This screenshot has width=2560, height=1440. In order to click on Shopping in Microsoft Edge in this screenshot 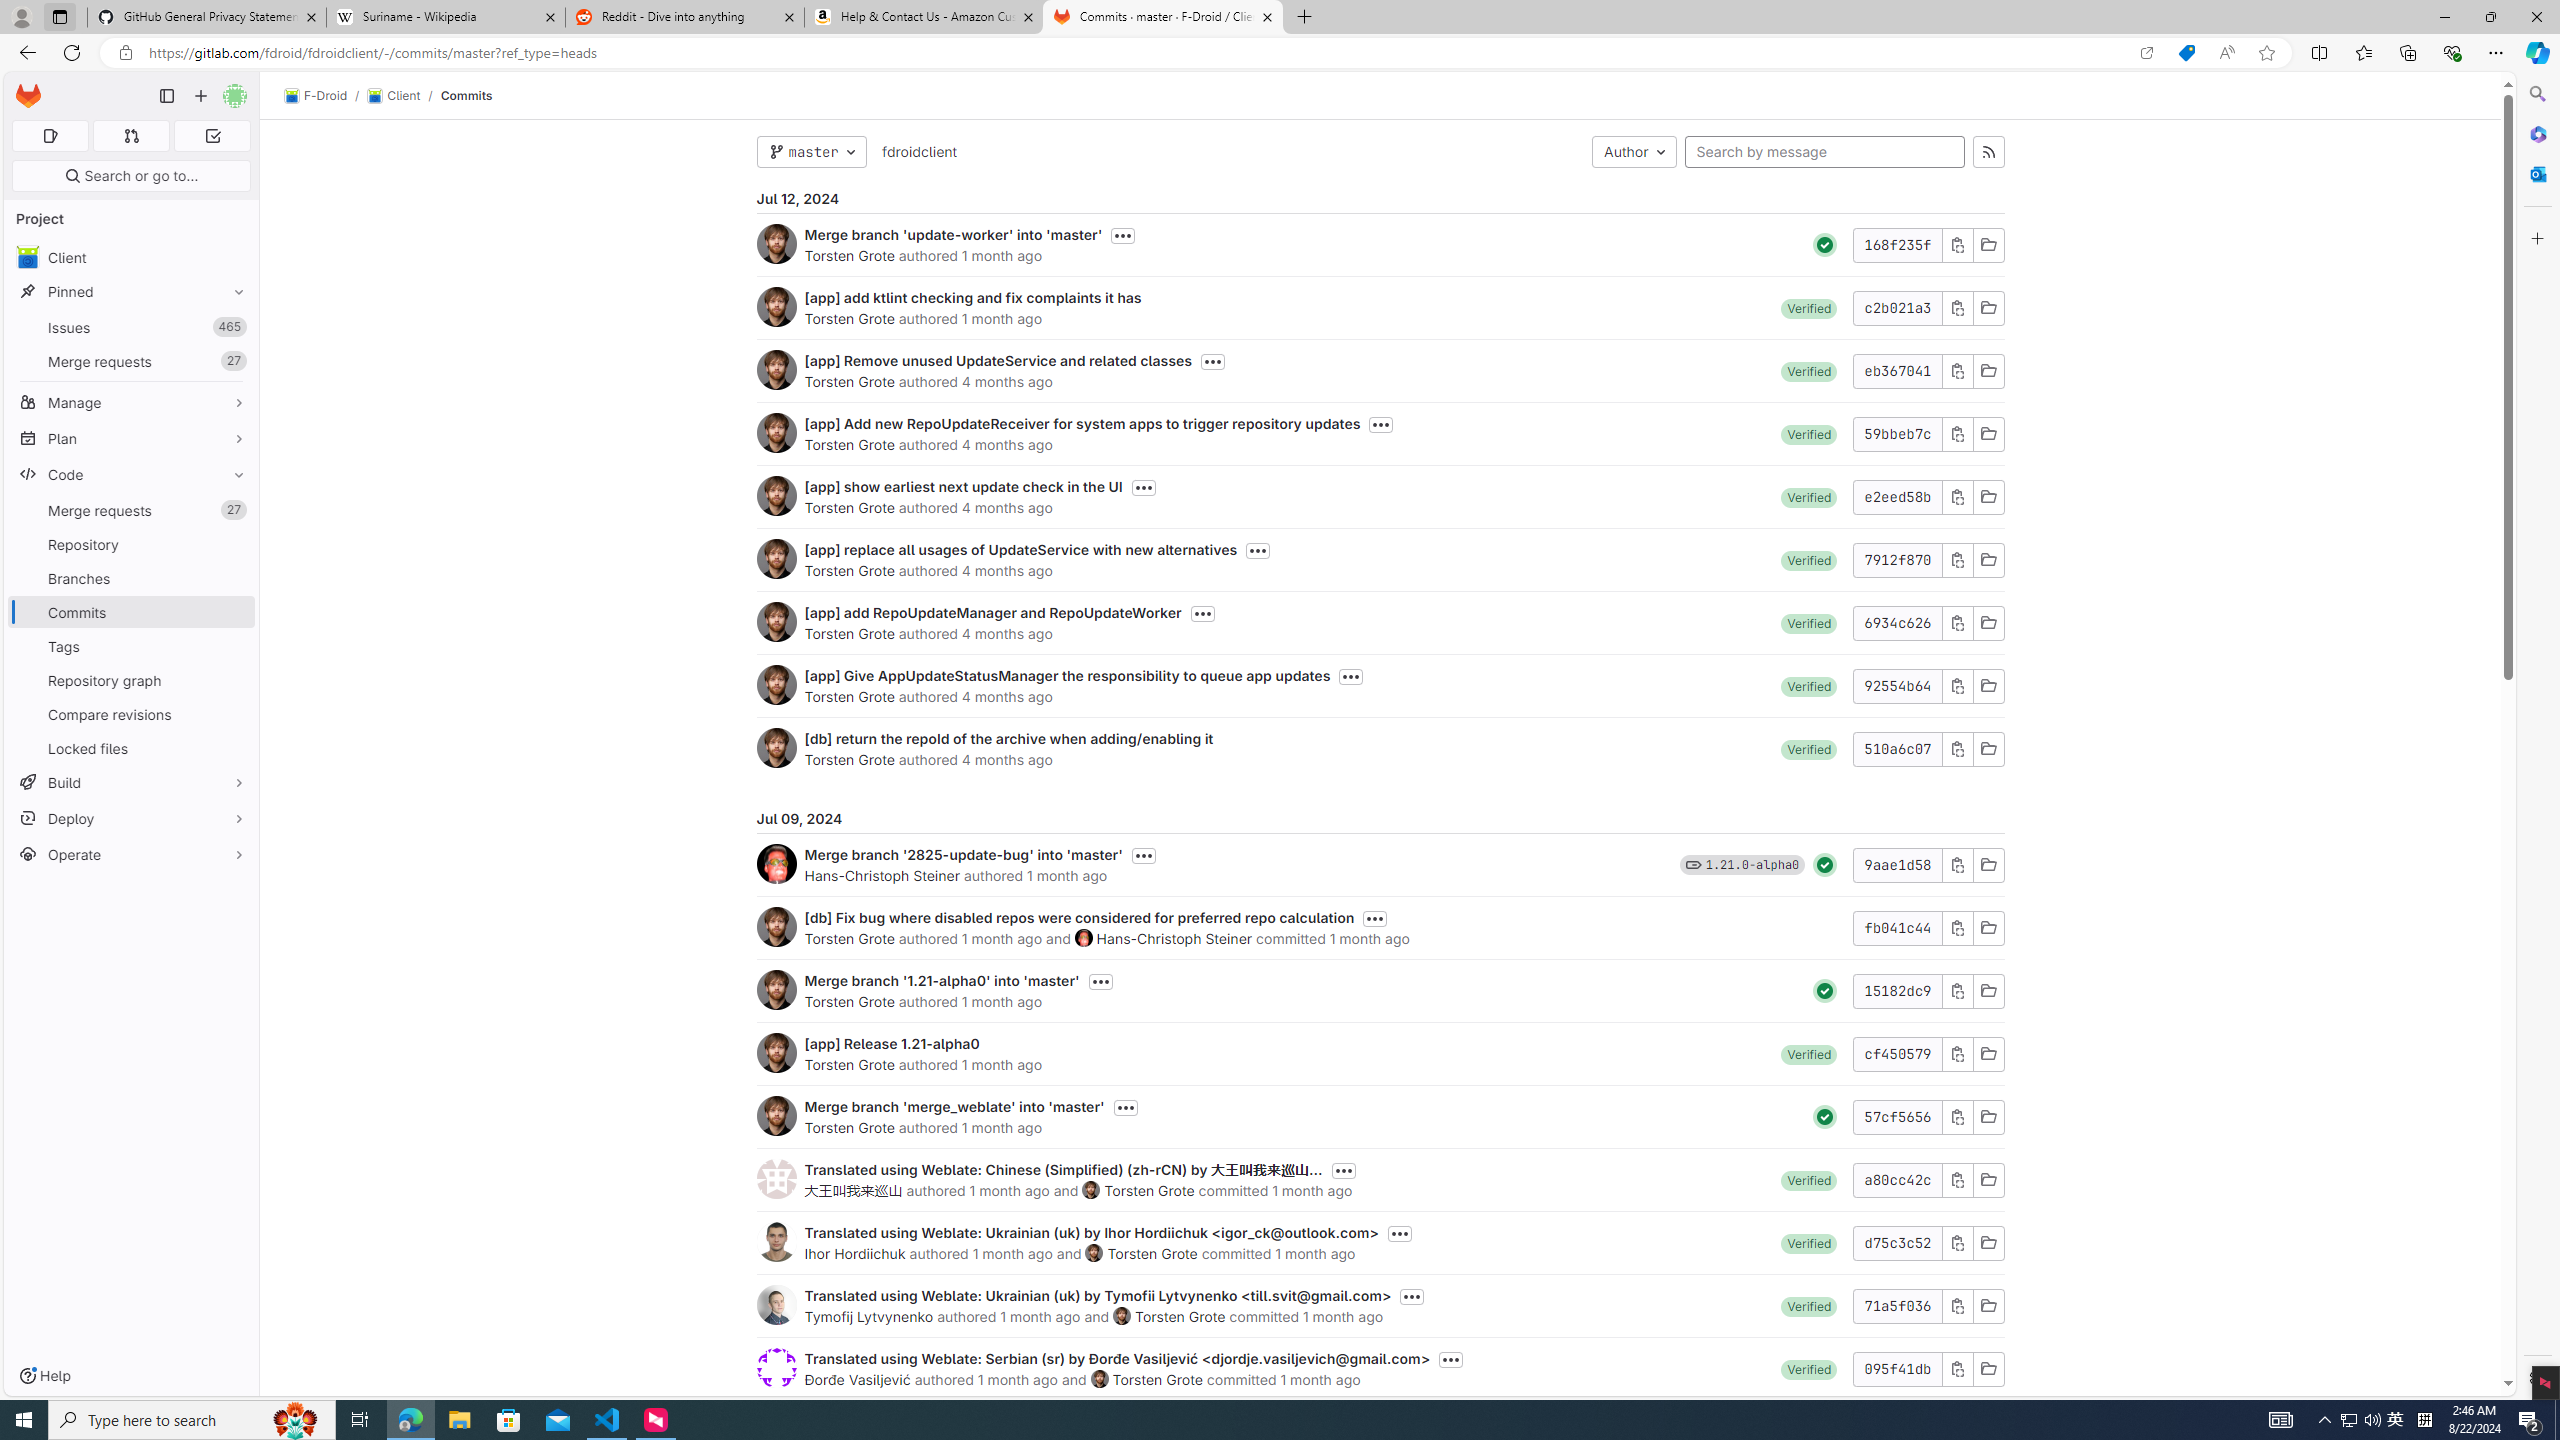, I will do `click(2186, 53)`.